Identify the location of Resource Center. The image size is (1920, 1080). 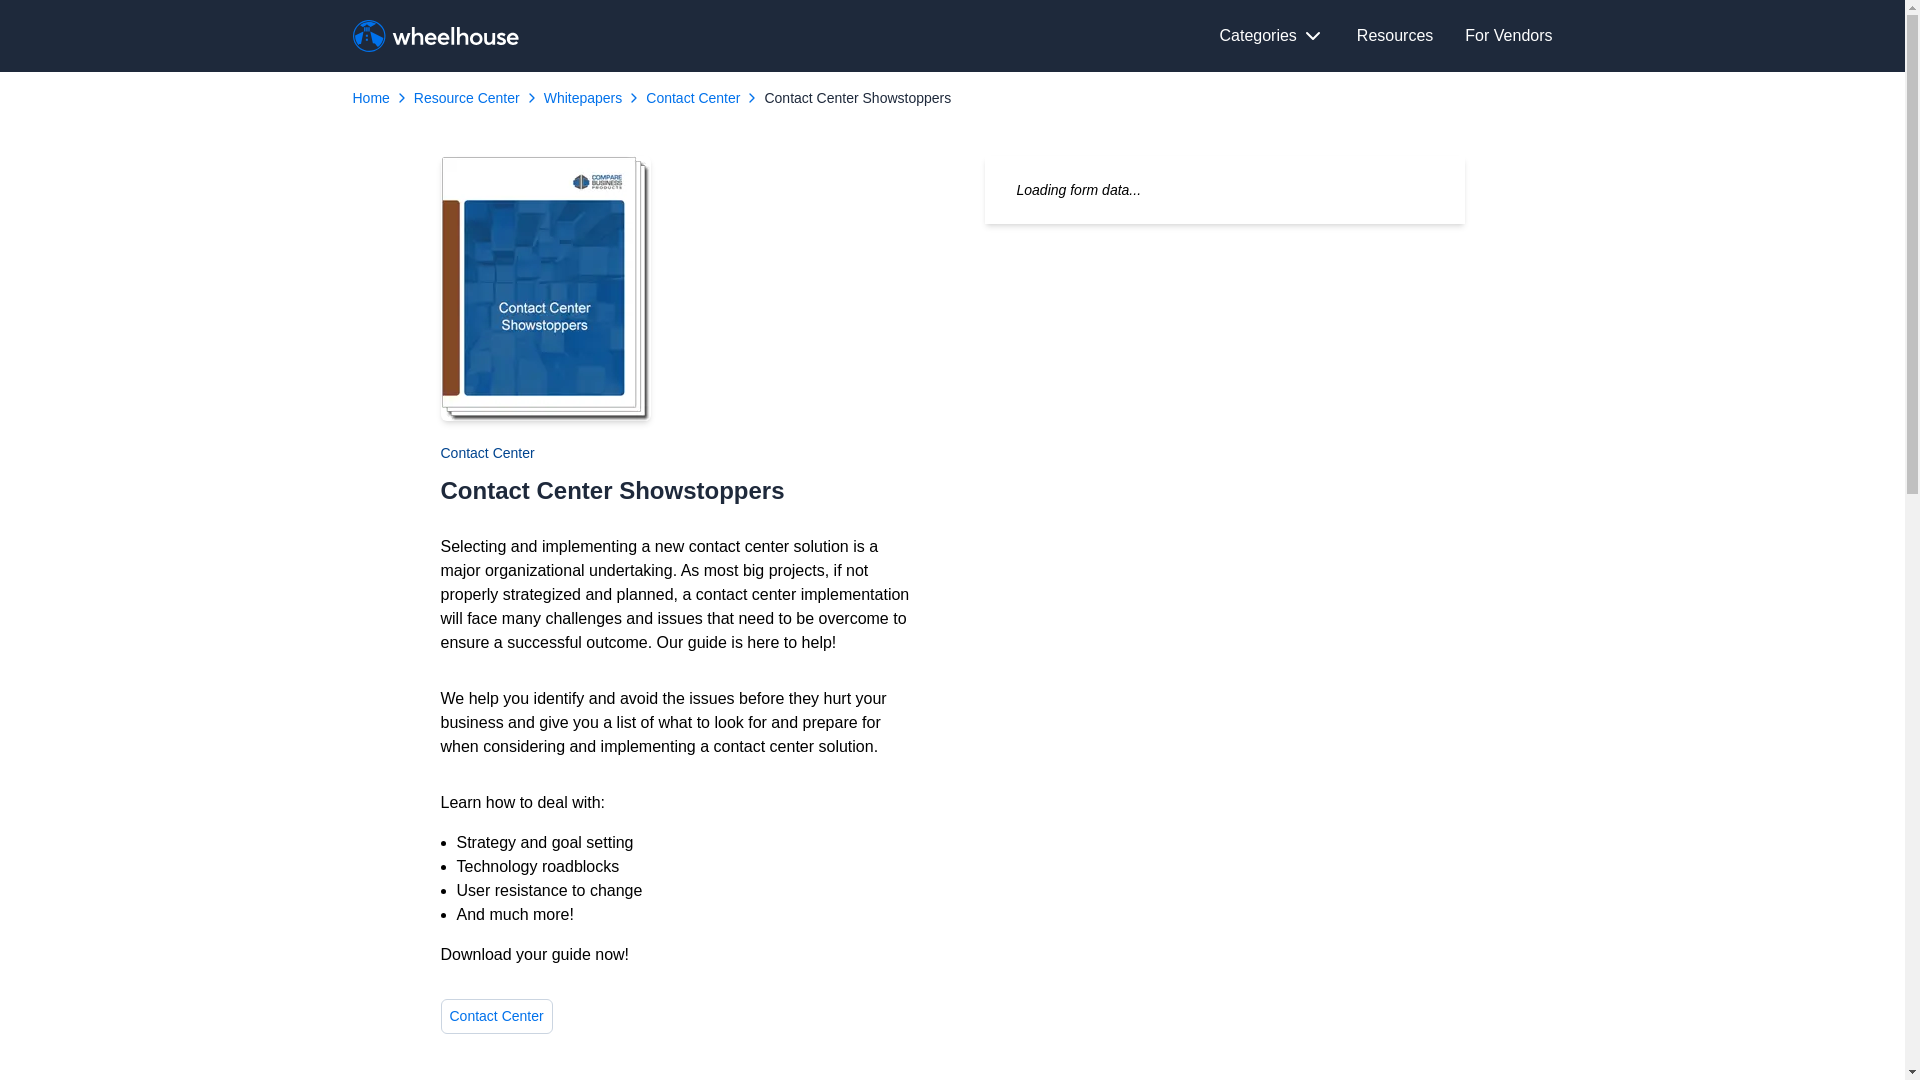
(467, 97).